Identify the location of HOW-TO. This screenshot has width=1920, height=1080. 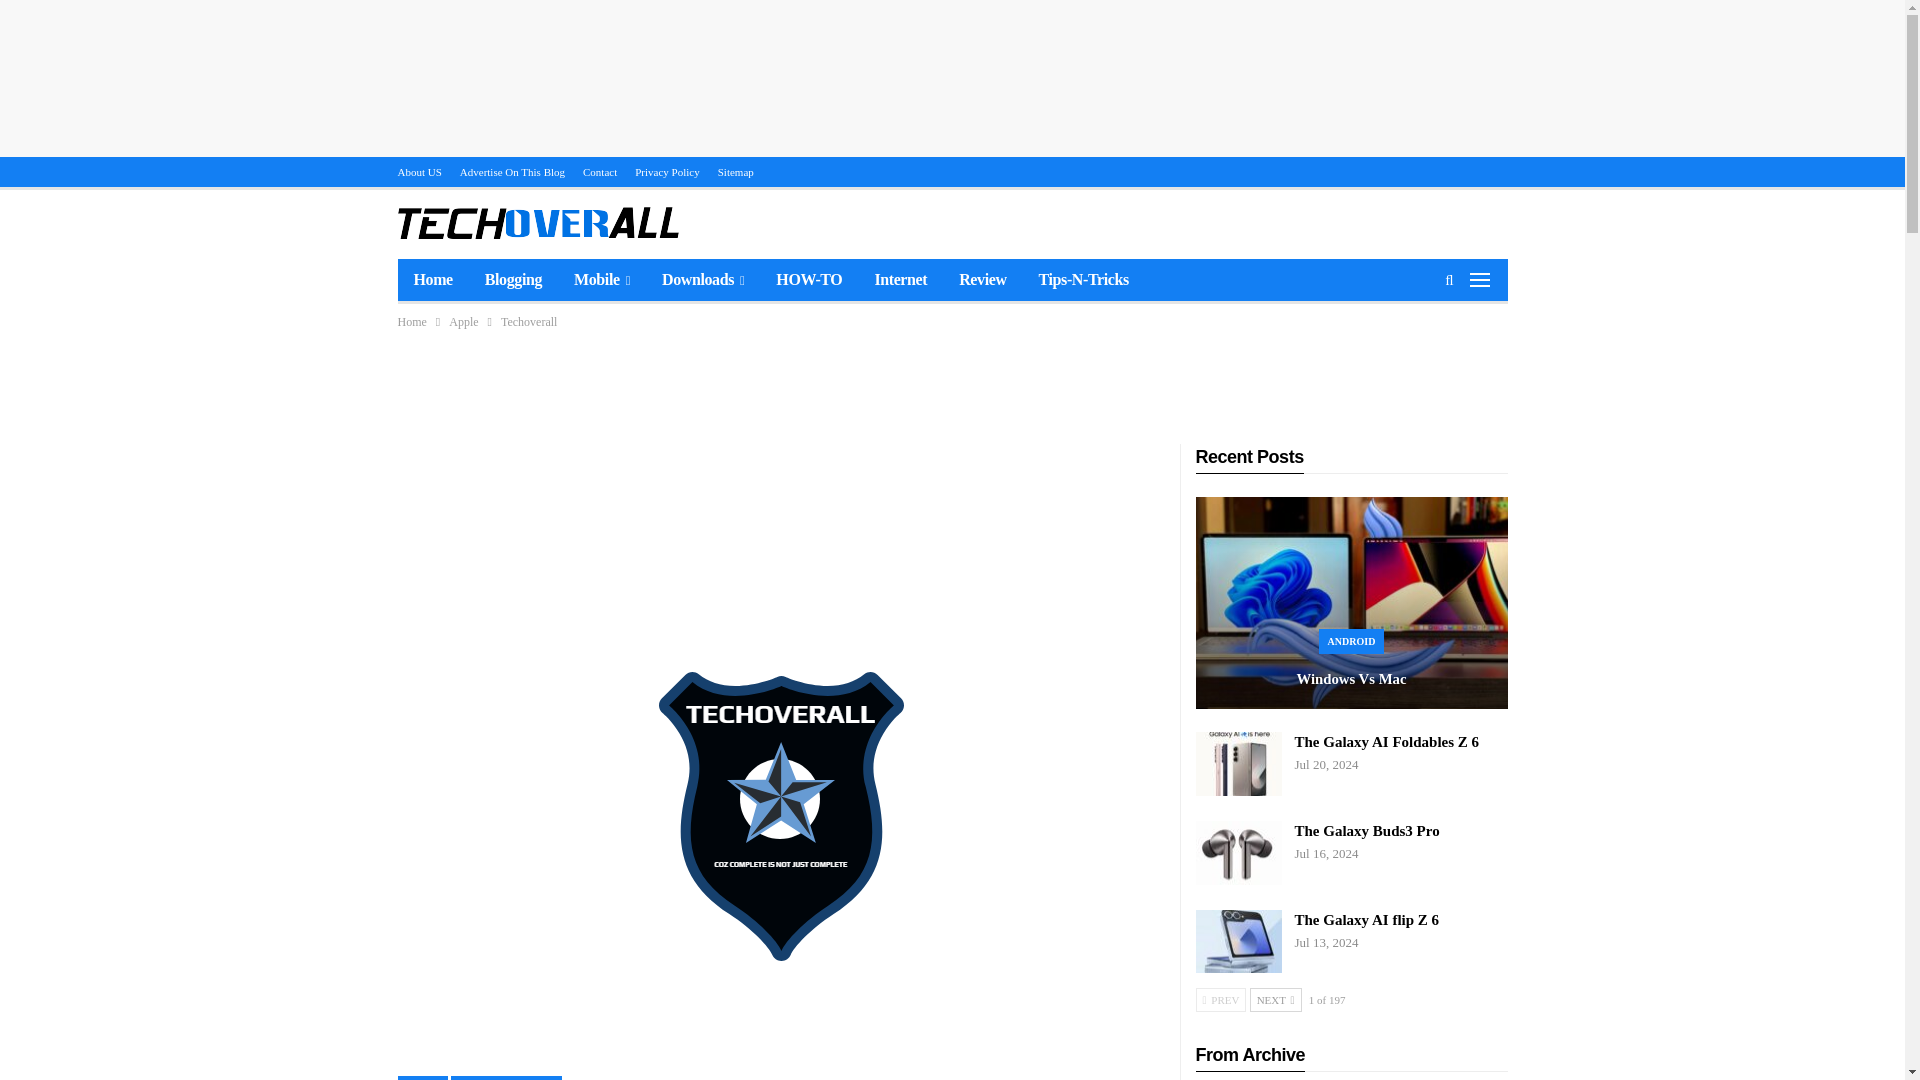
(809, 280).